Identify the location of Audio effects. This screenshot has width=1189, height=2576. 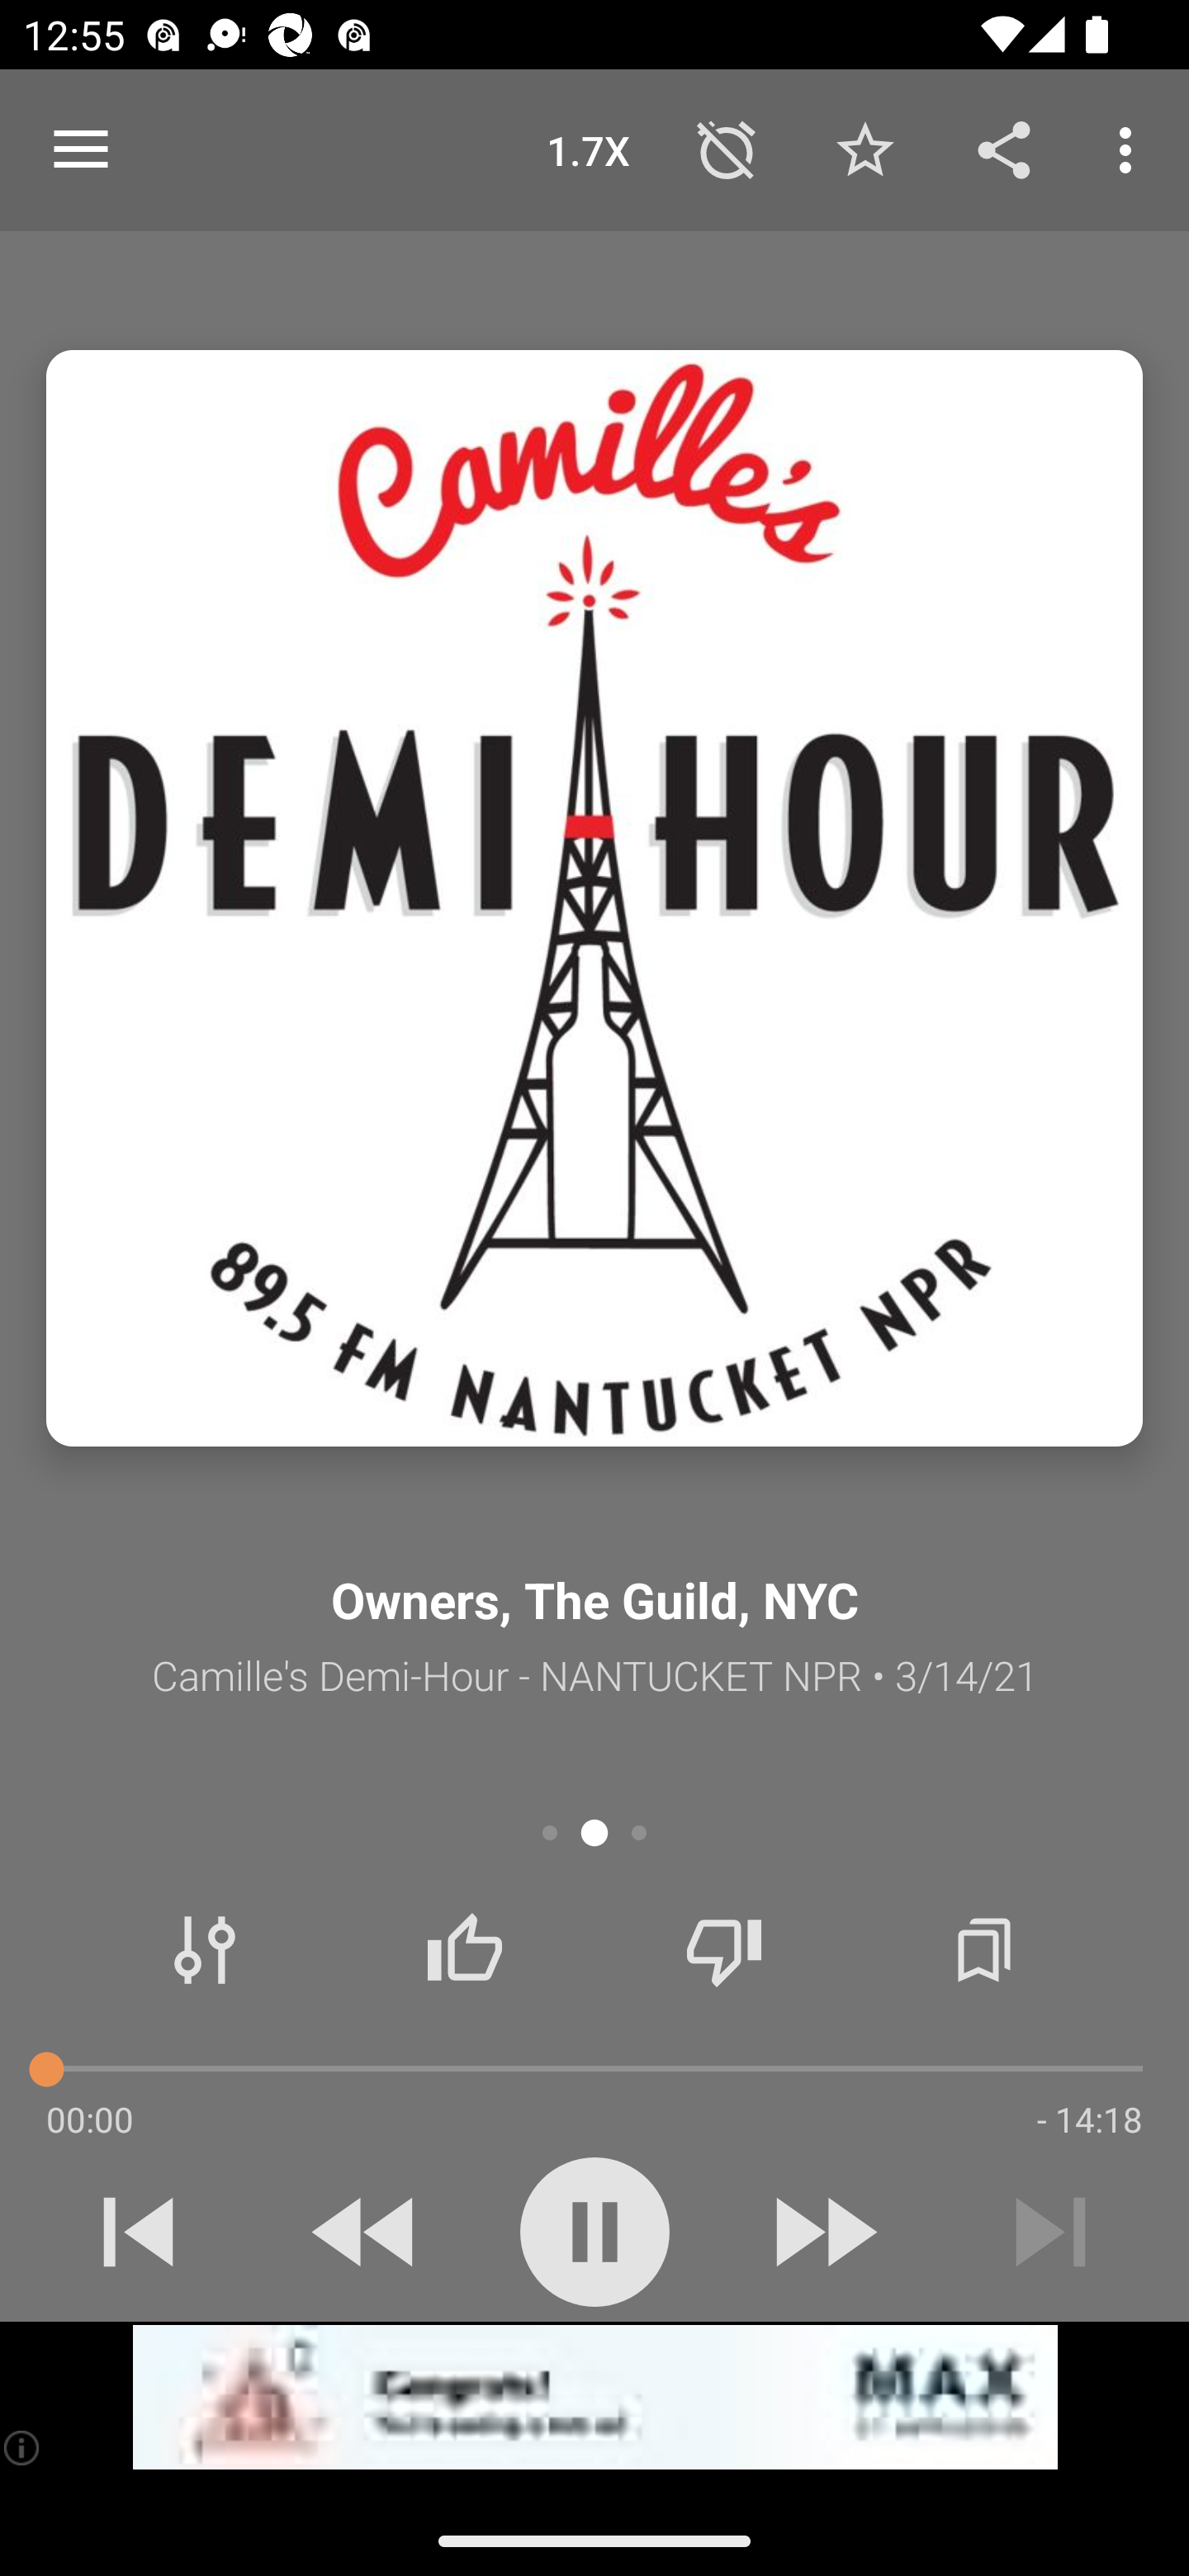
(205, 1950).